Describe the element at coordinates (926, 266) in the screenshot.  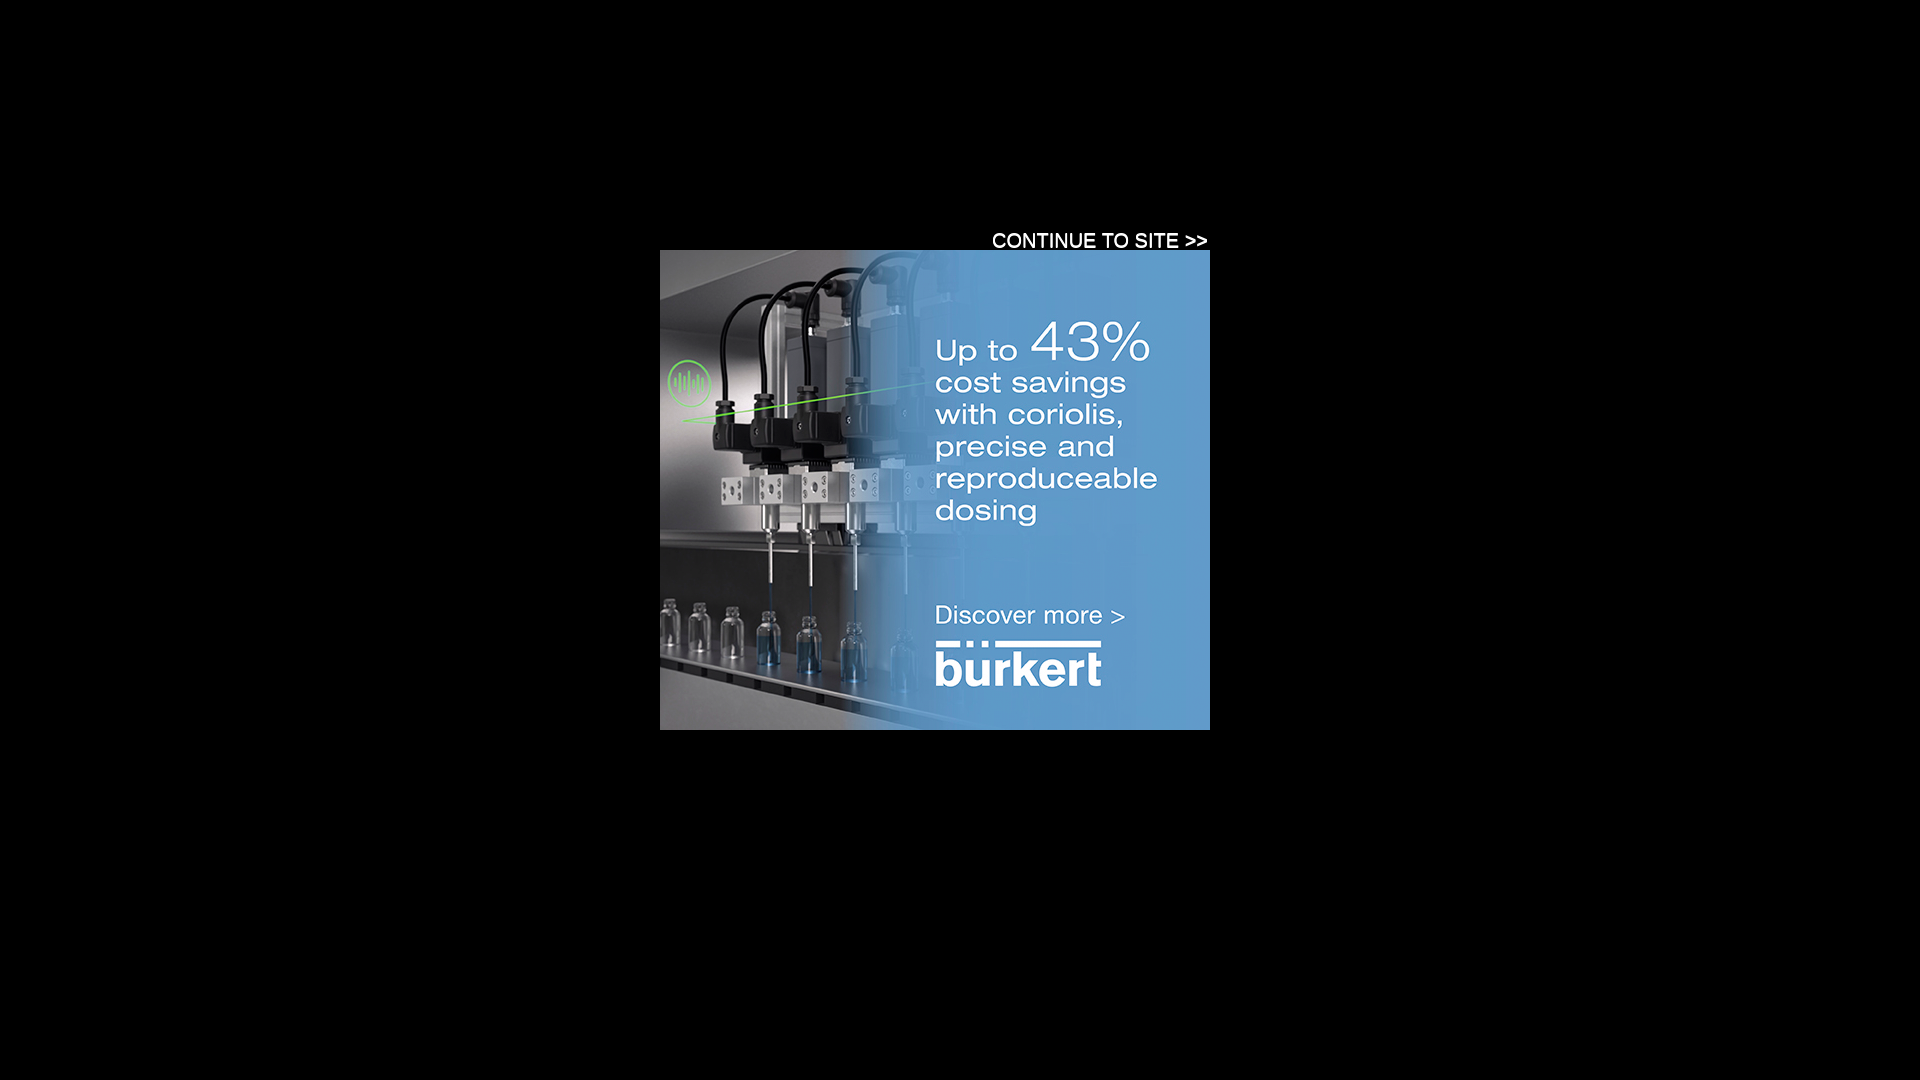
I see `Life Scientist` at that location.